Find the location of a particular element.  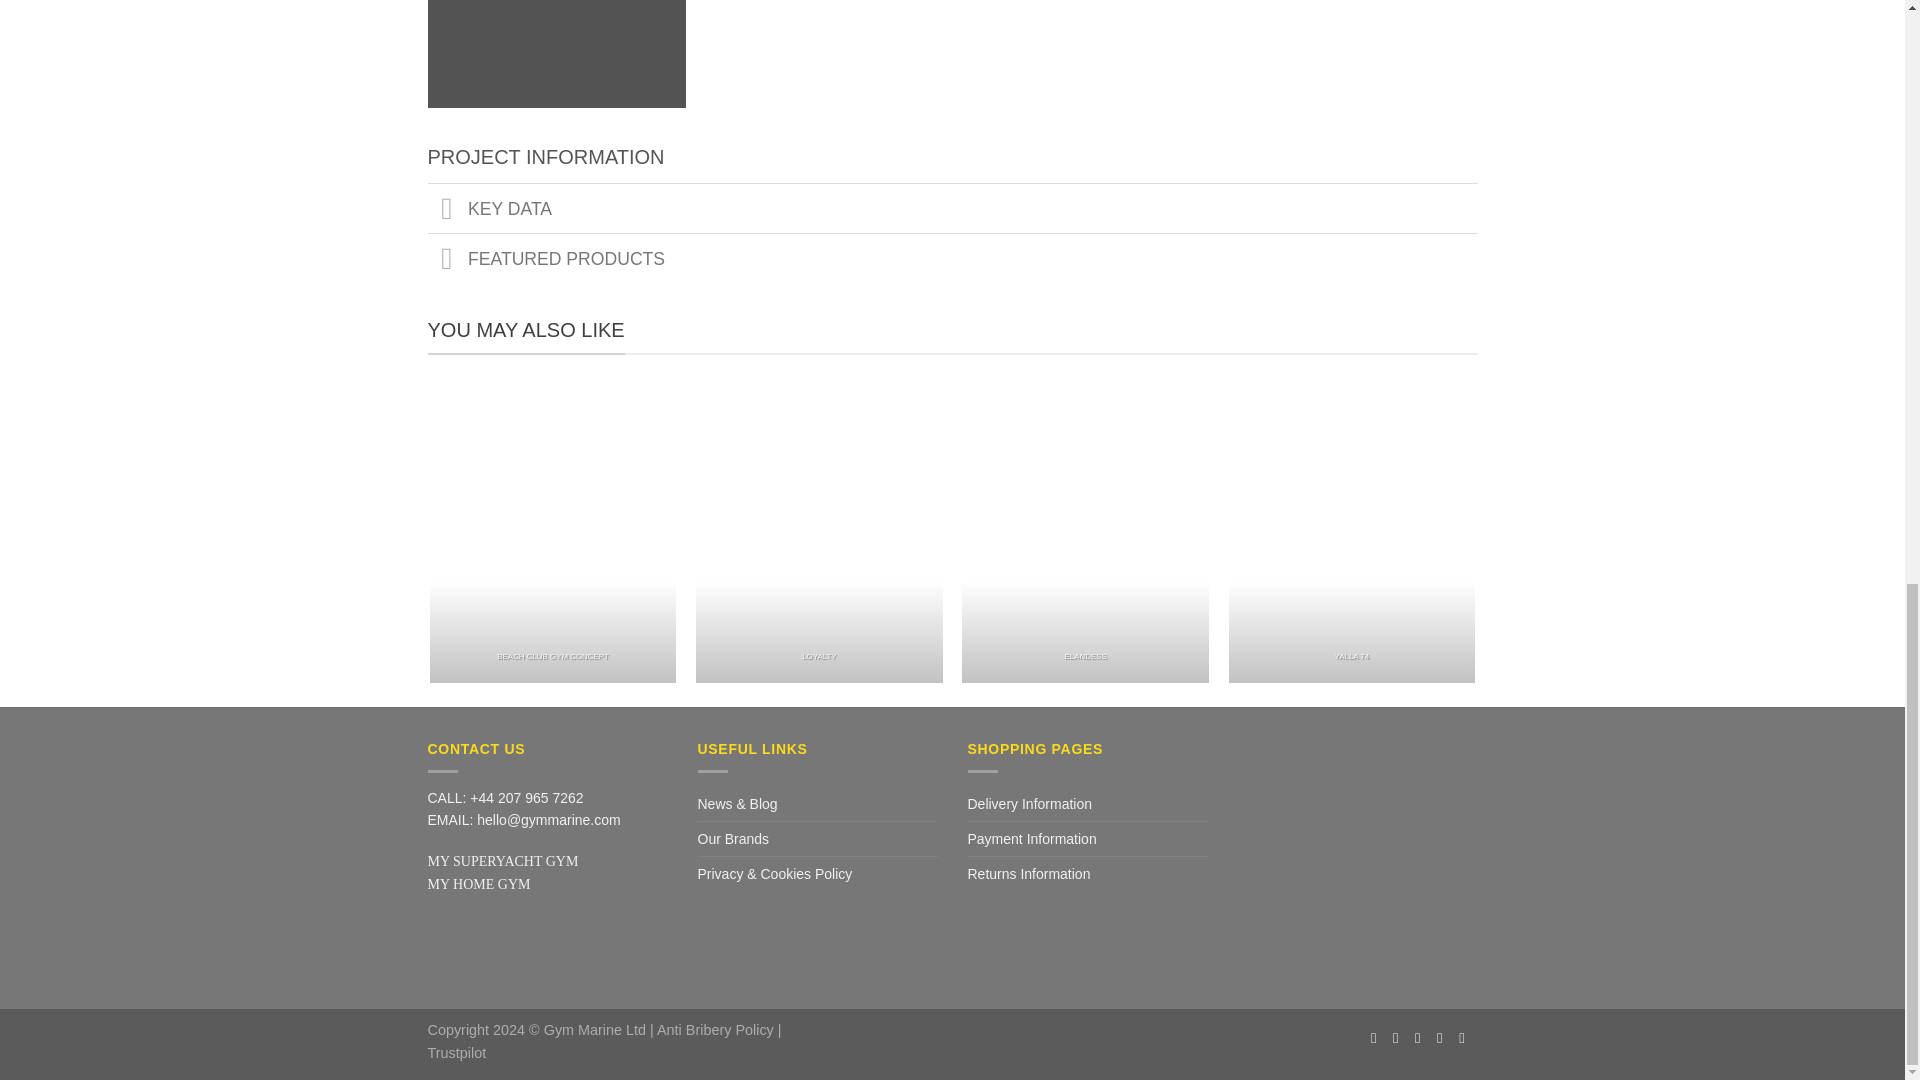

Follow on Twitter is located at coordinates (1422, 1038).